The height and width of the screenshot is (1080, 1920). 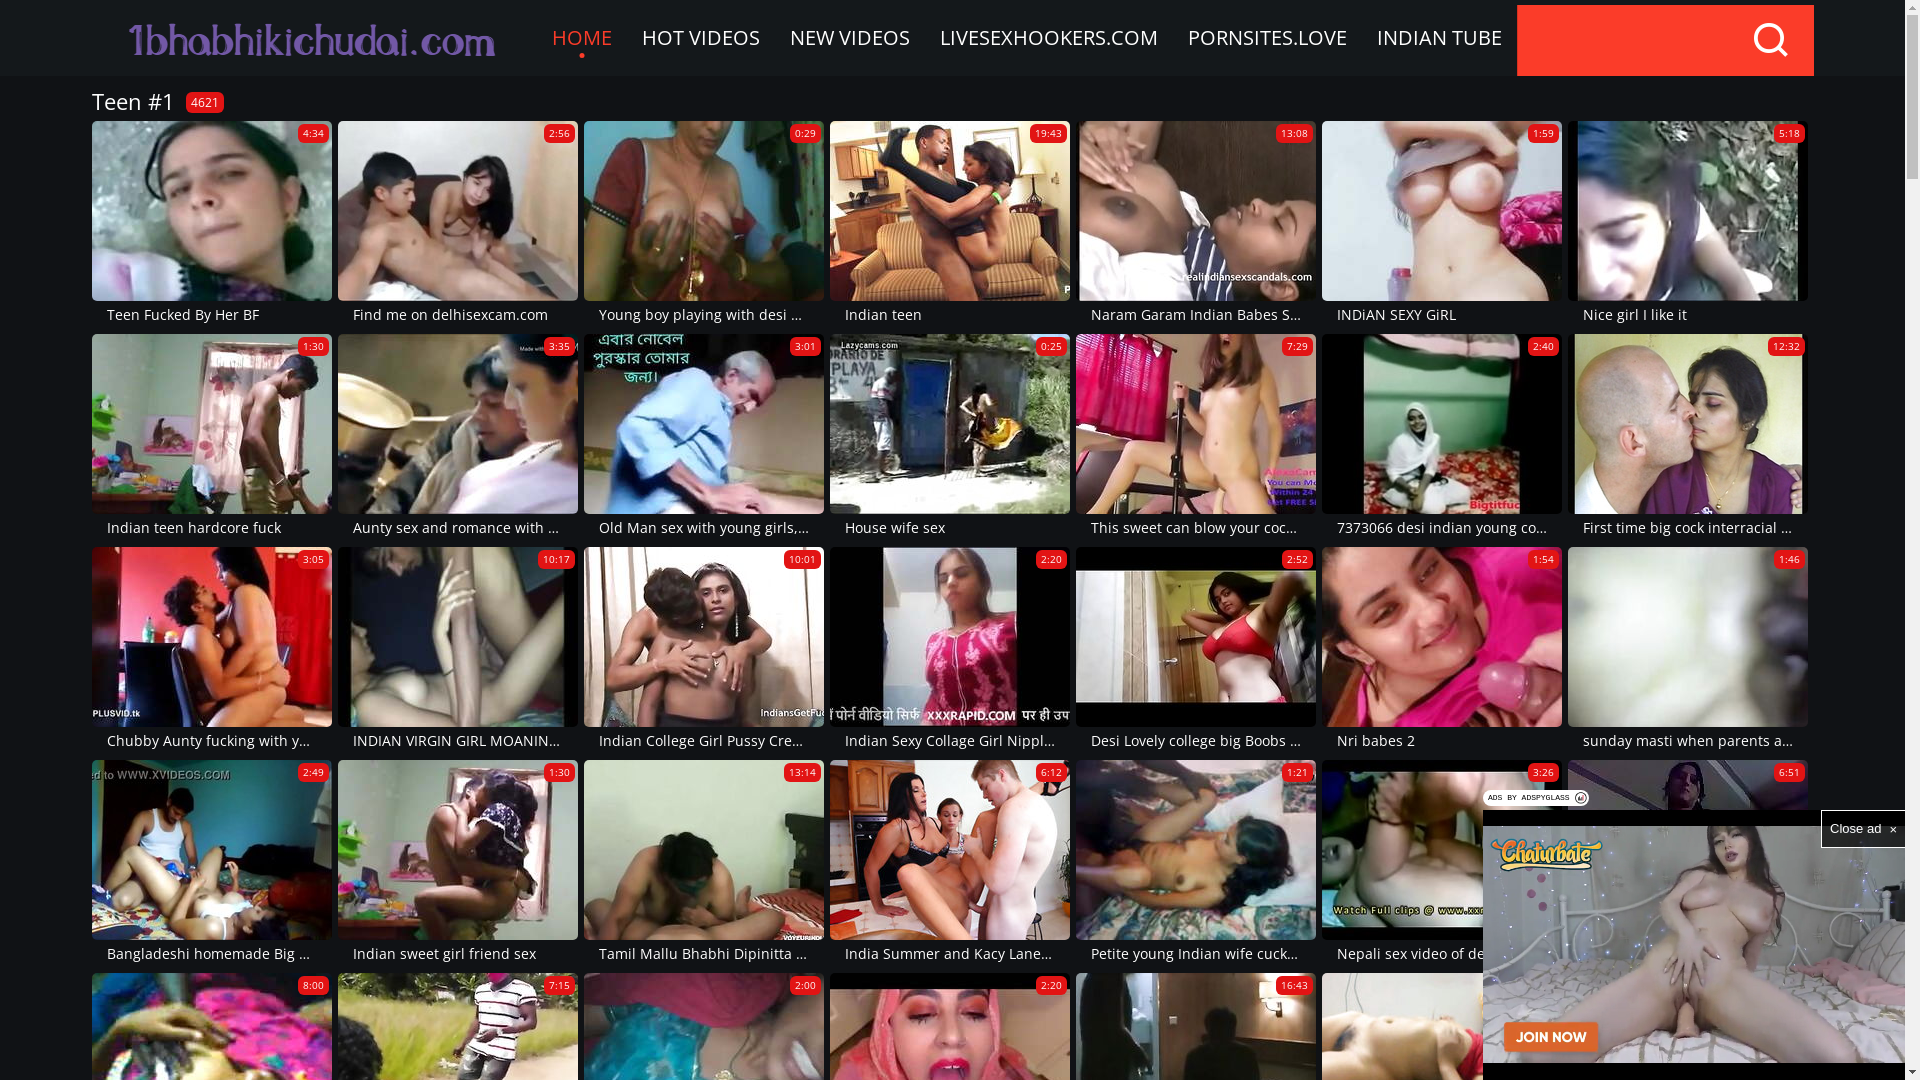 I want to click on 10:01
Indian College Girl Pussy Creampie, so click(x=704, y=650).